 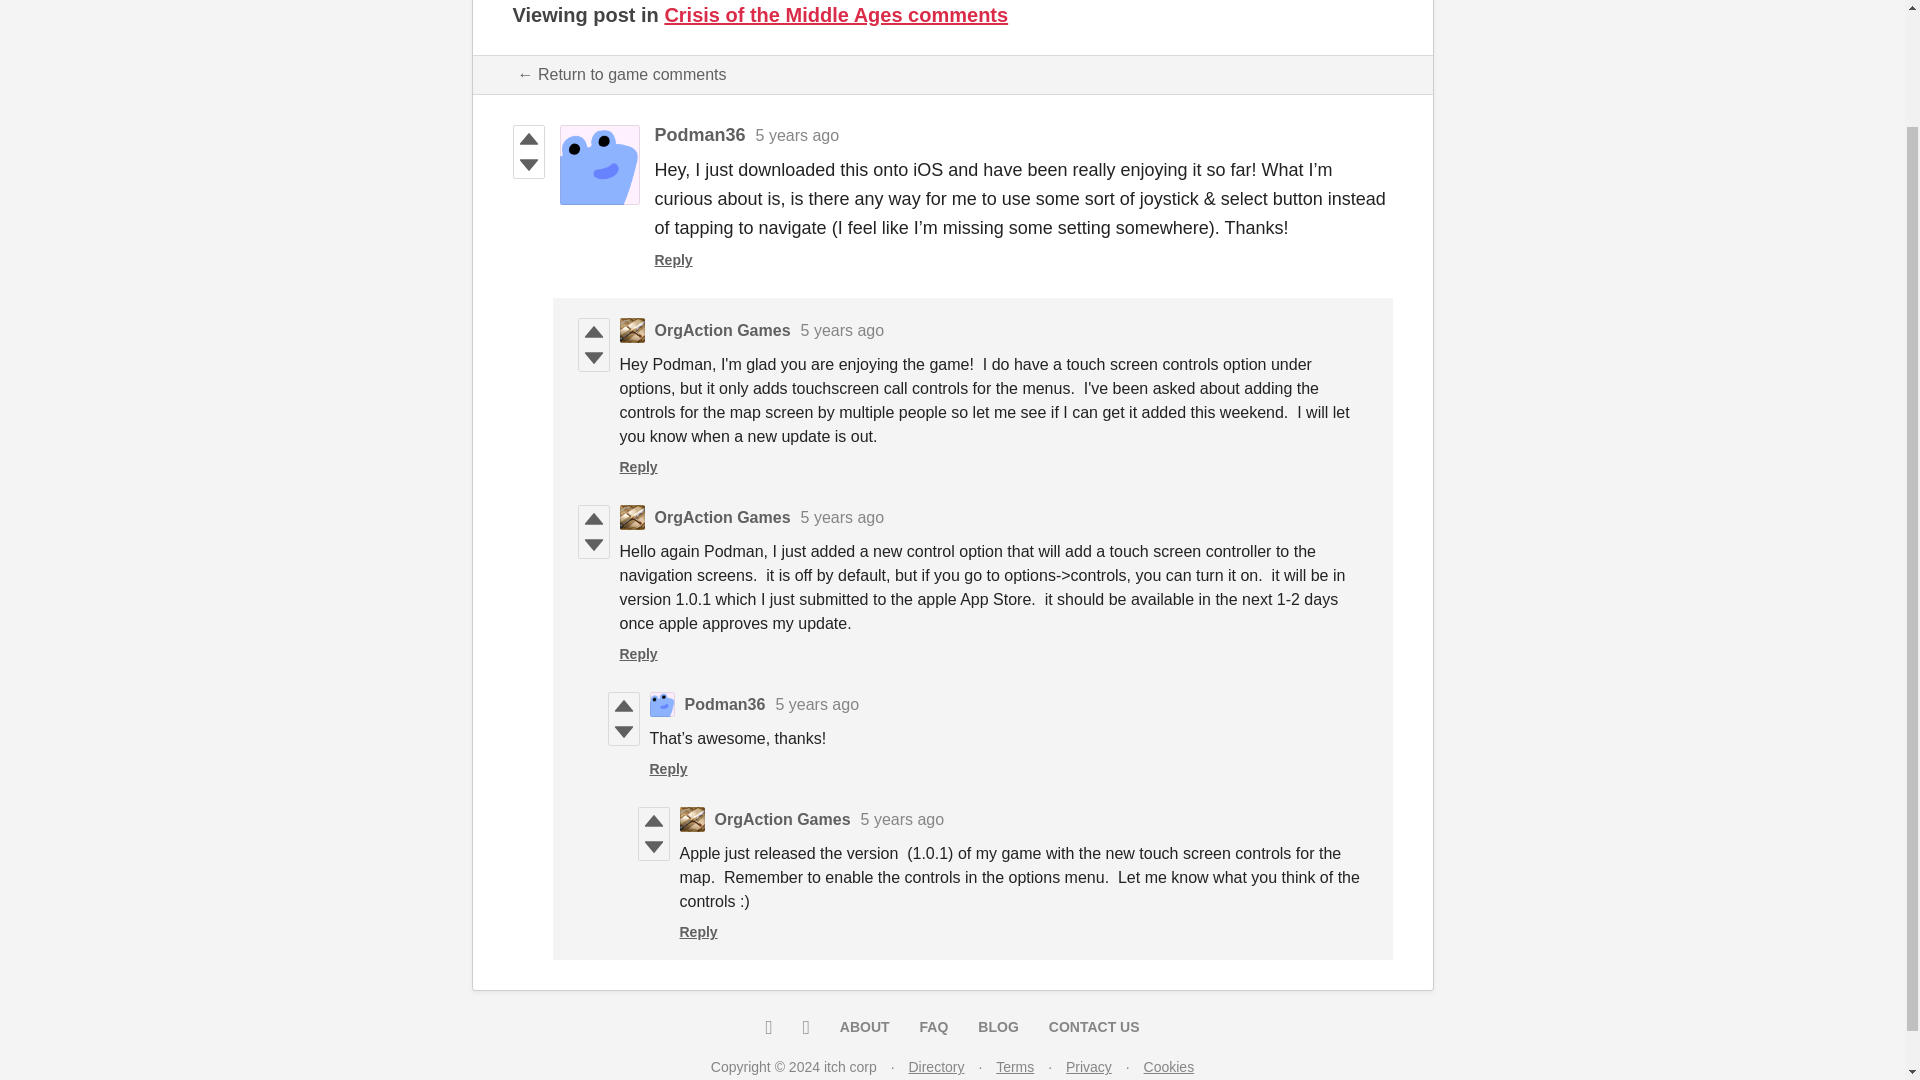 What do you see at coordinates (722, 516) in the screenshot?
I see `OrgAction Games` at bounding box center [722, 516].